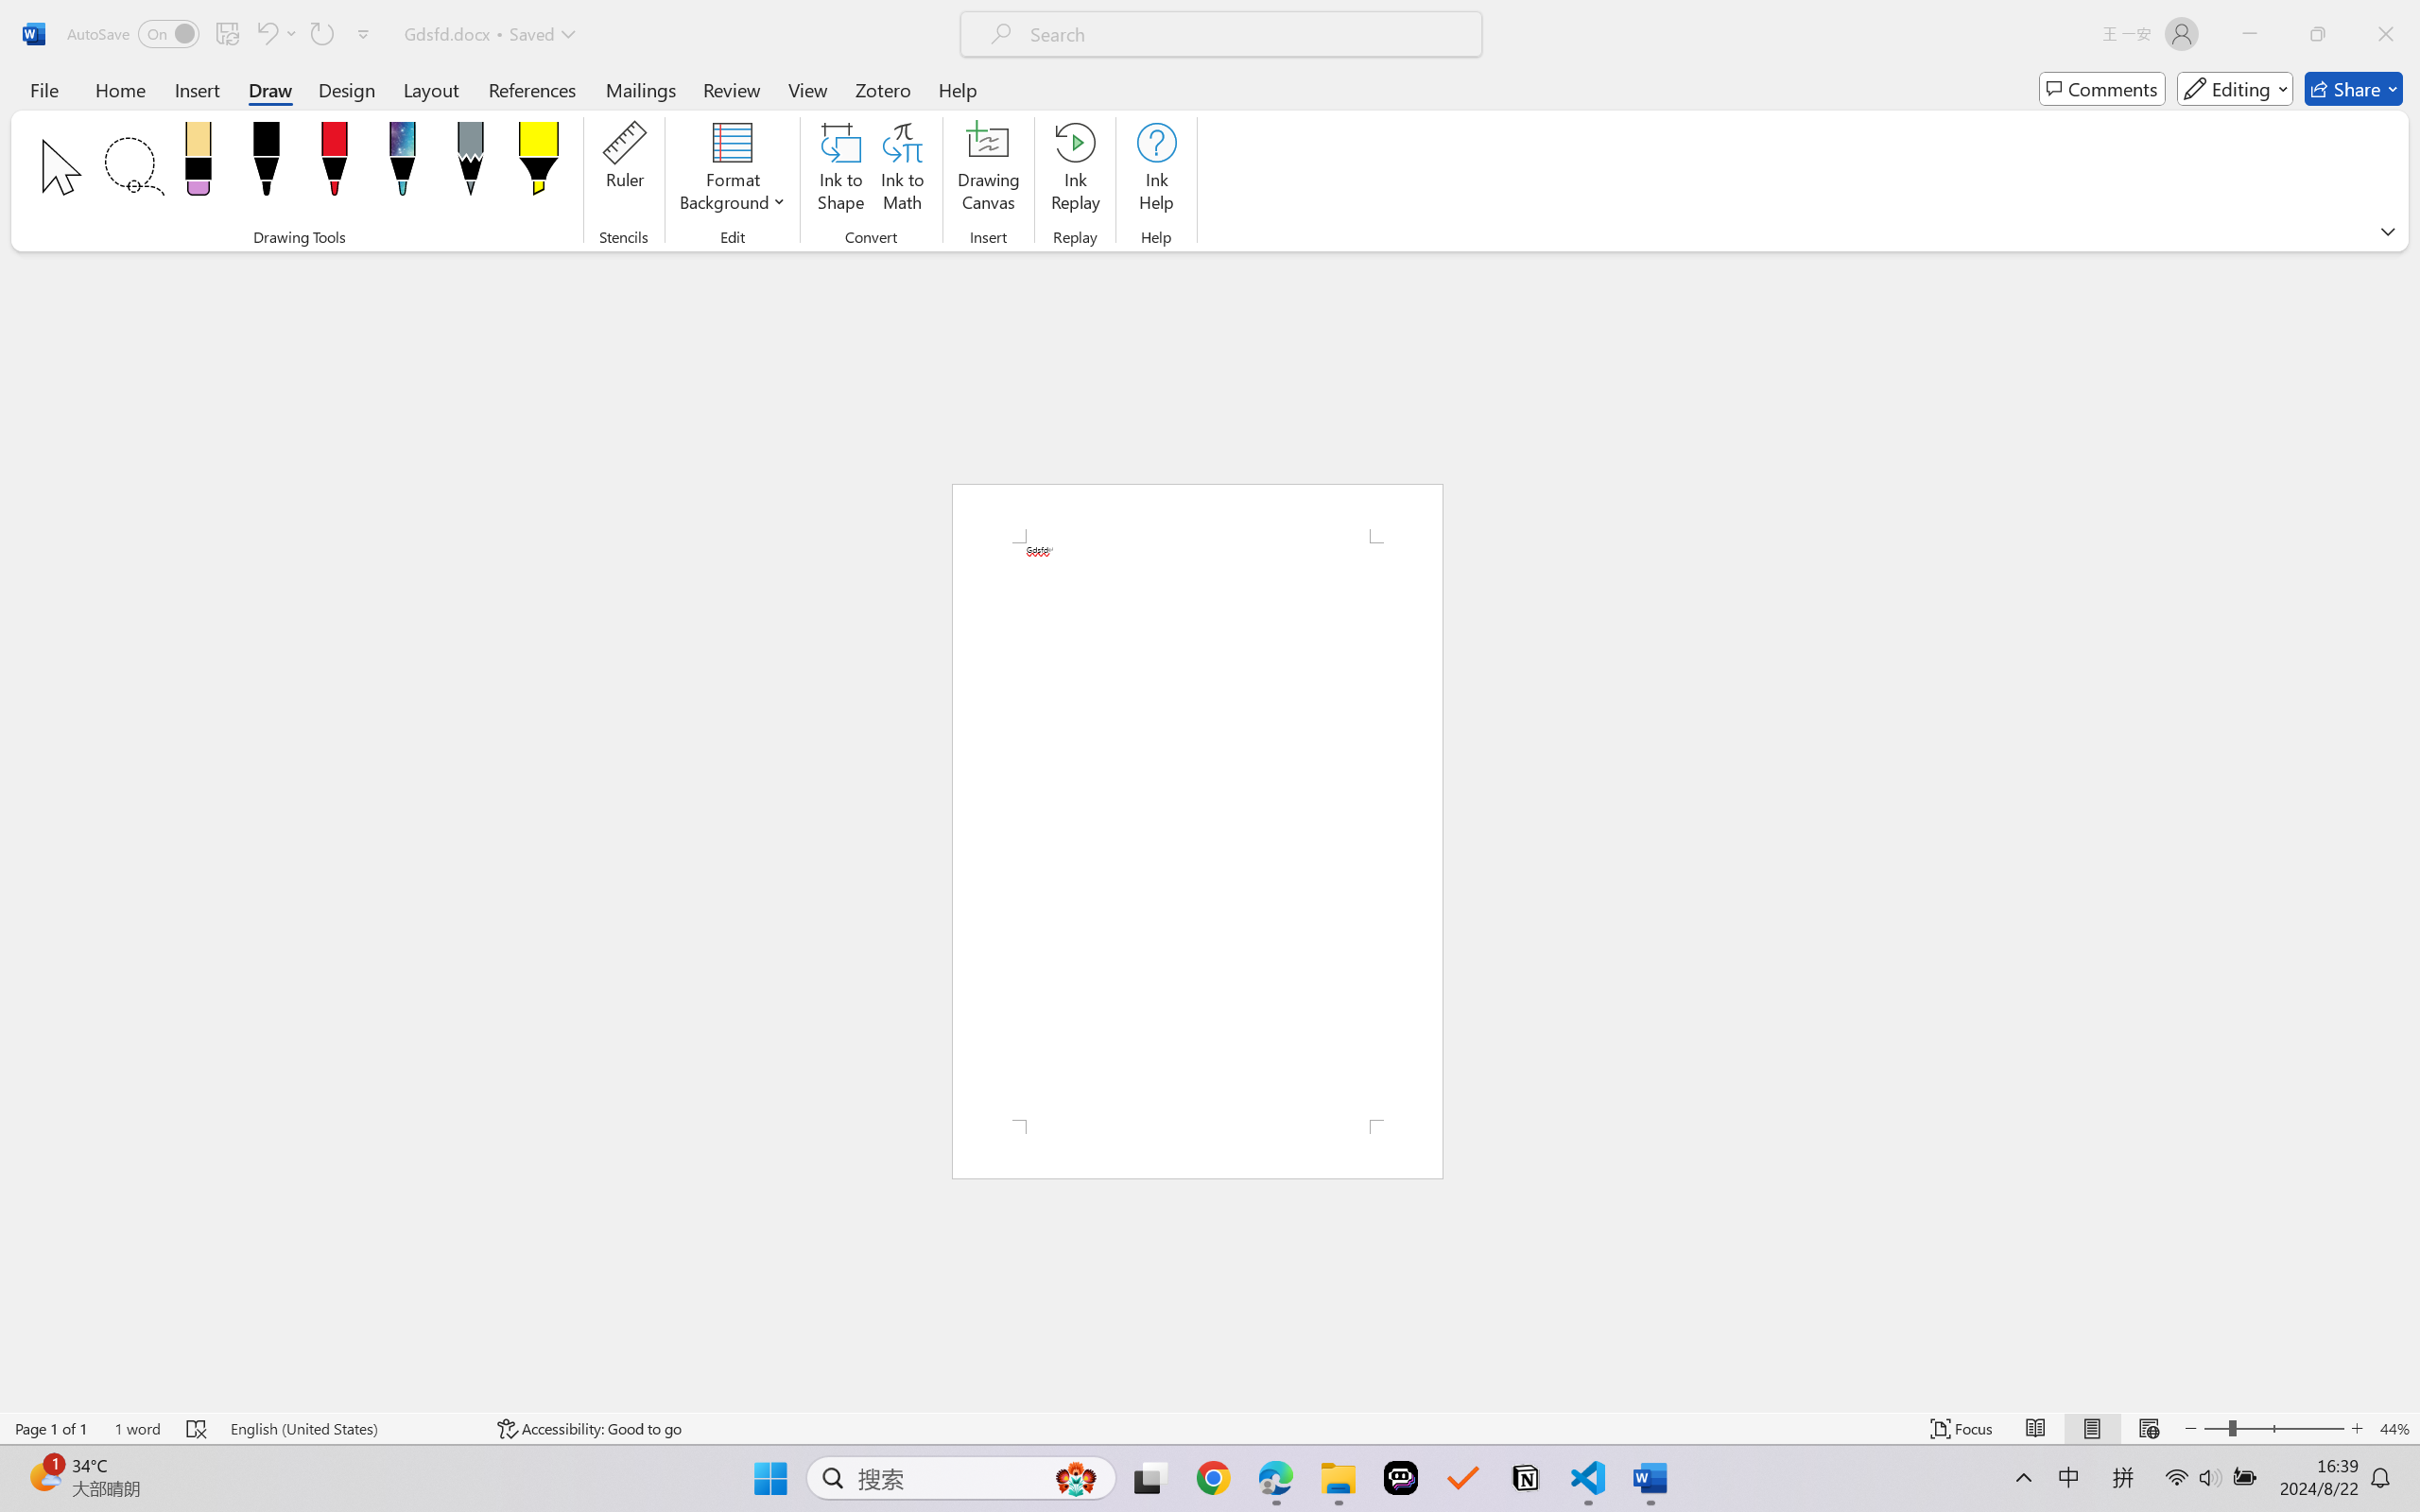 The width and height of the screenshot is (2420, 1512). What do you see at coordinates (1197, 832) in the screenshot?
I see `Page 1 content` at bounding box center [1197, 832].